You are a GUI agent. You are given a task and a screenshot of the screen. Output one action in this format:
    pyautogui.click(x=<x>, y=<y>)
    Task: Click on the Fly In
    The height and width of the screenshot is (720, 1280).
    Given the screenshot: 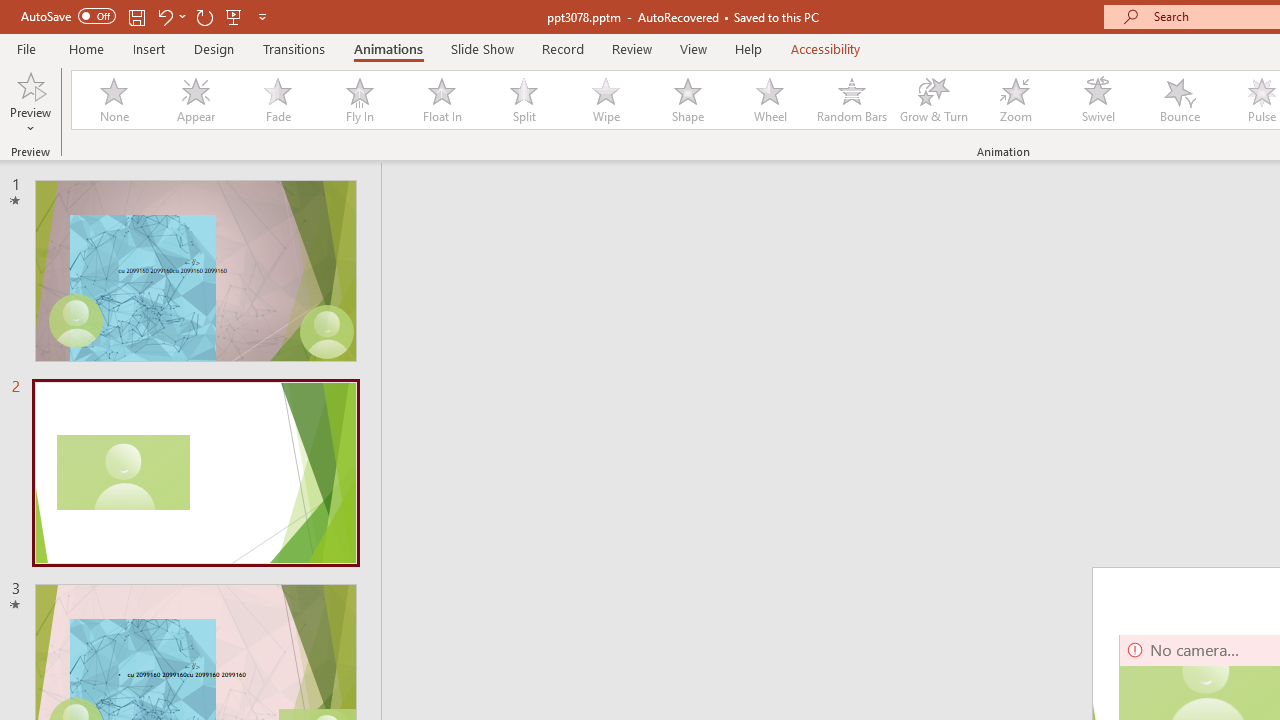 What is the action you would take?
    pyautogui.click(x=359, y=100)
    